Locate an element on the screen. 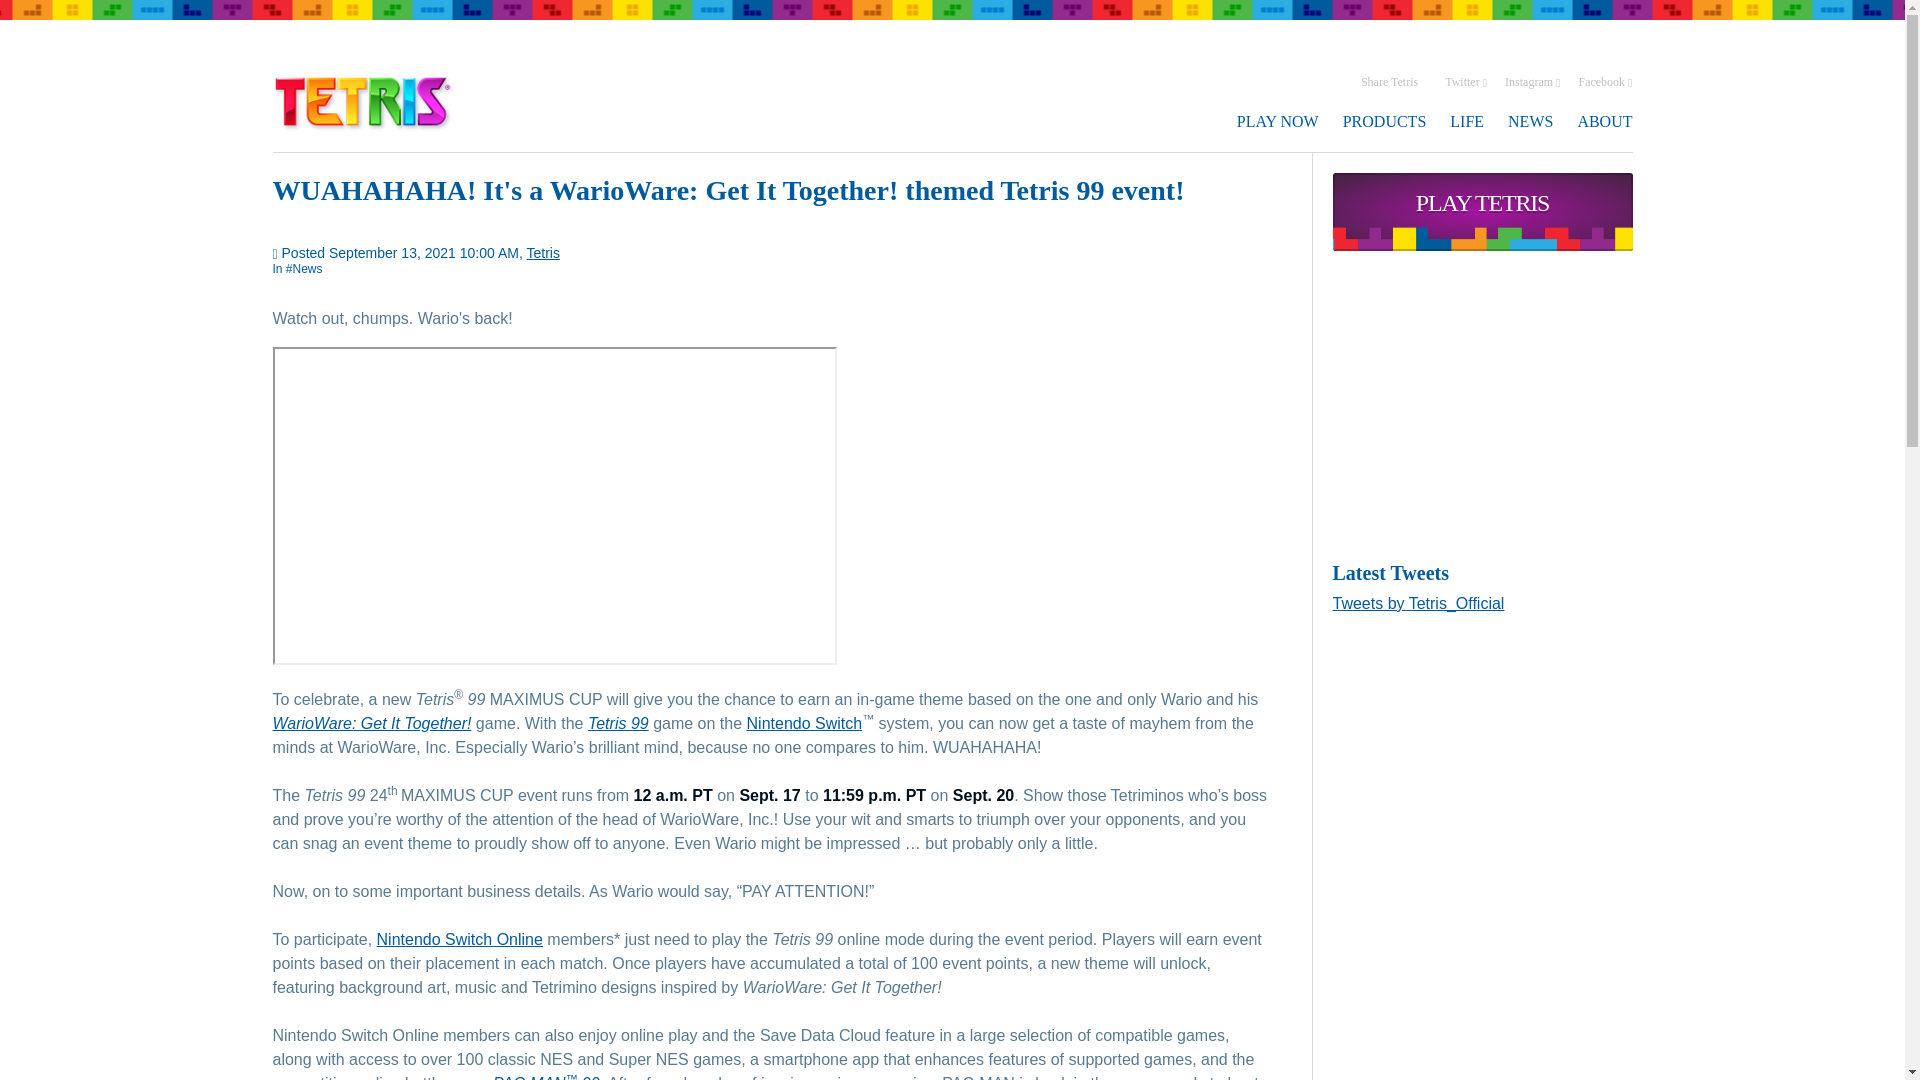 This screenshot has width=1920, height=1080. PRODUCTS is located at coordinates (1384, 121).